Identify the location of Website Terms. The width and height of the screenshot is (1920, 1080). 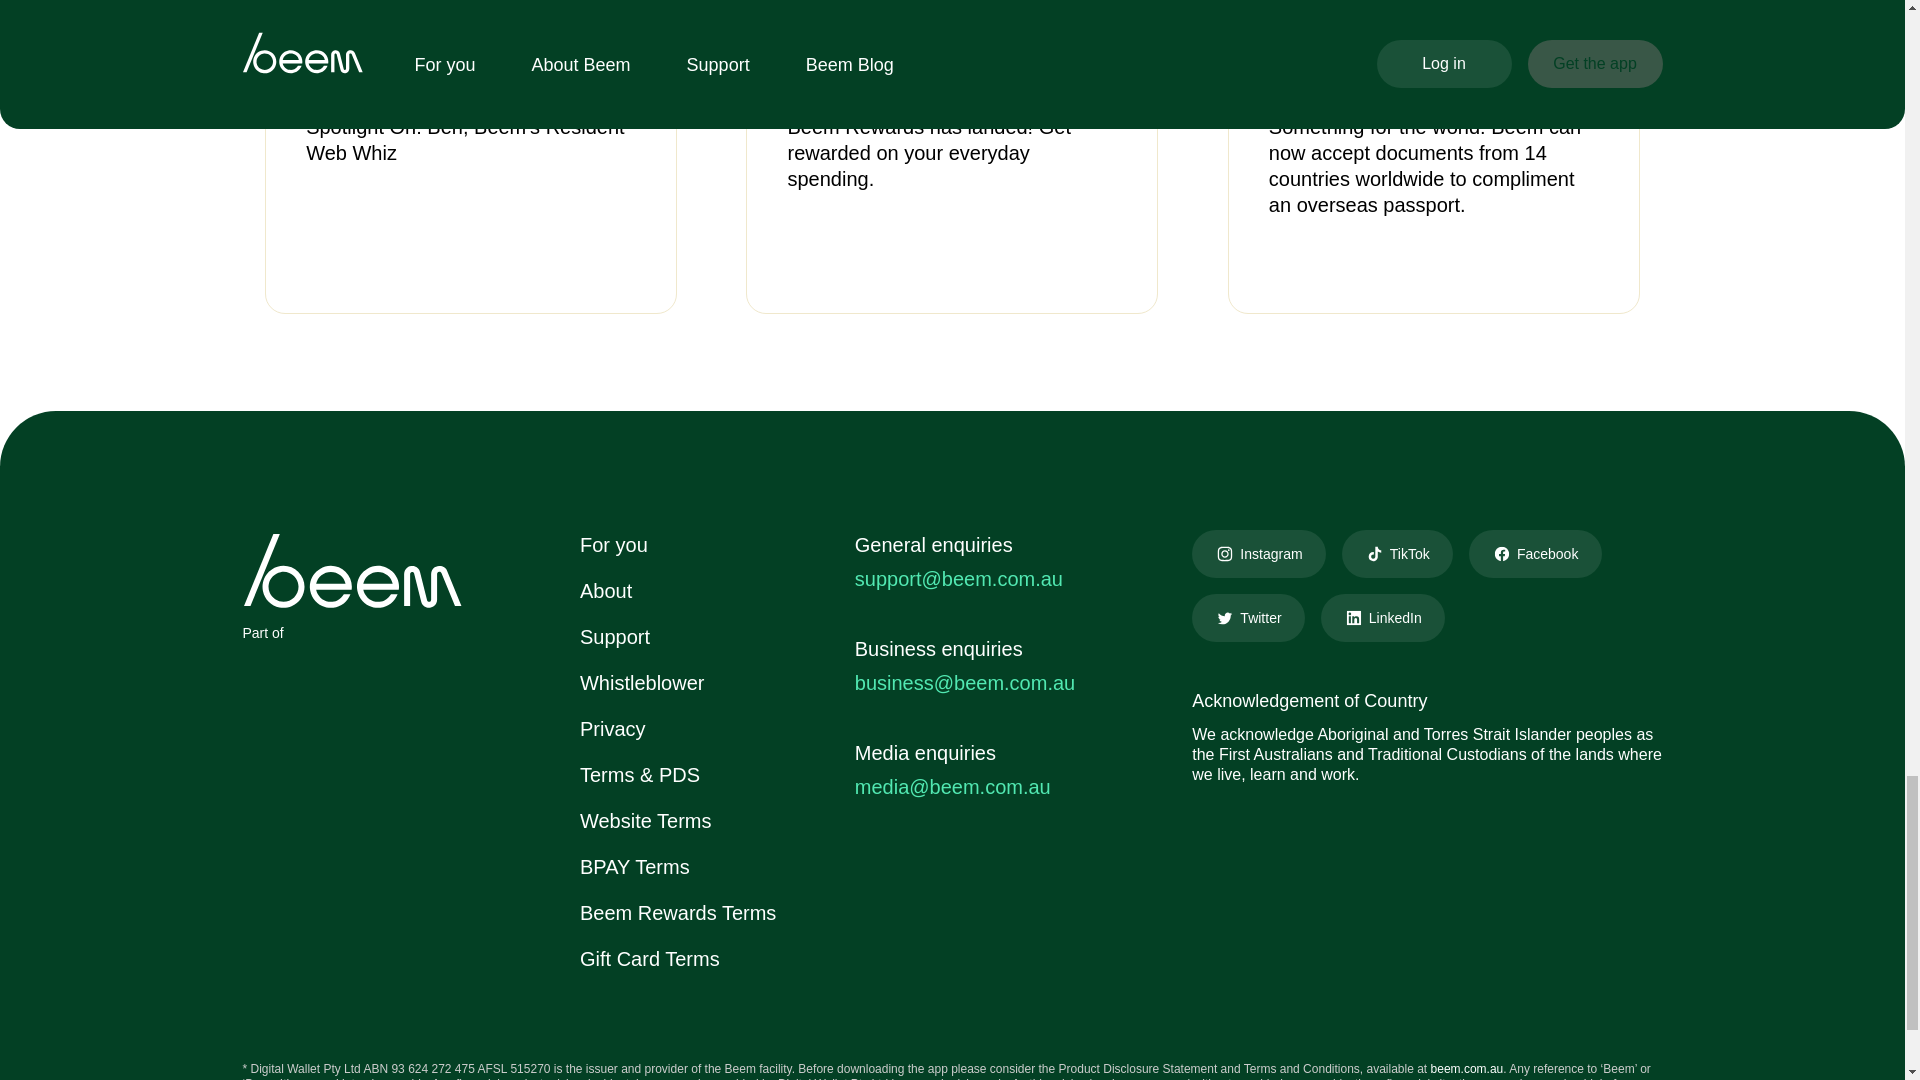
(646, 820).